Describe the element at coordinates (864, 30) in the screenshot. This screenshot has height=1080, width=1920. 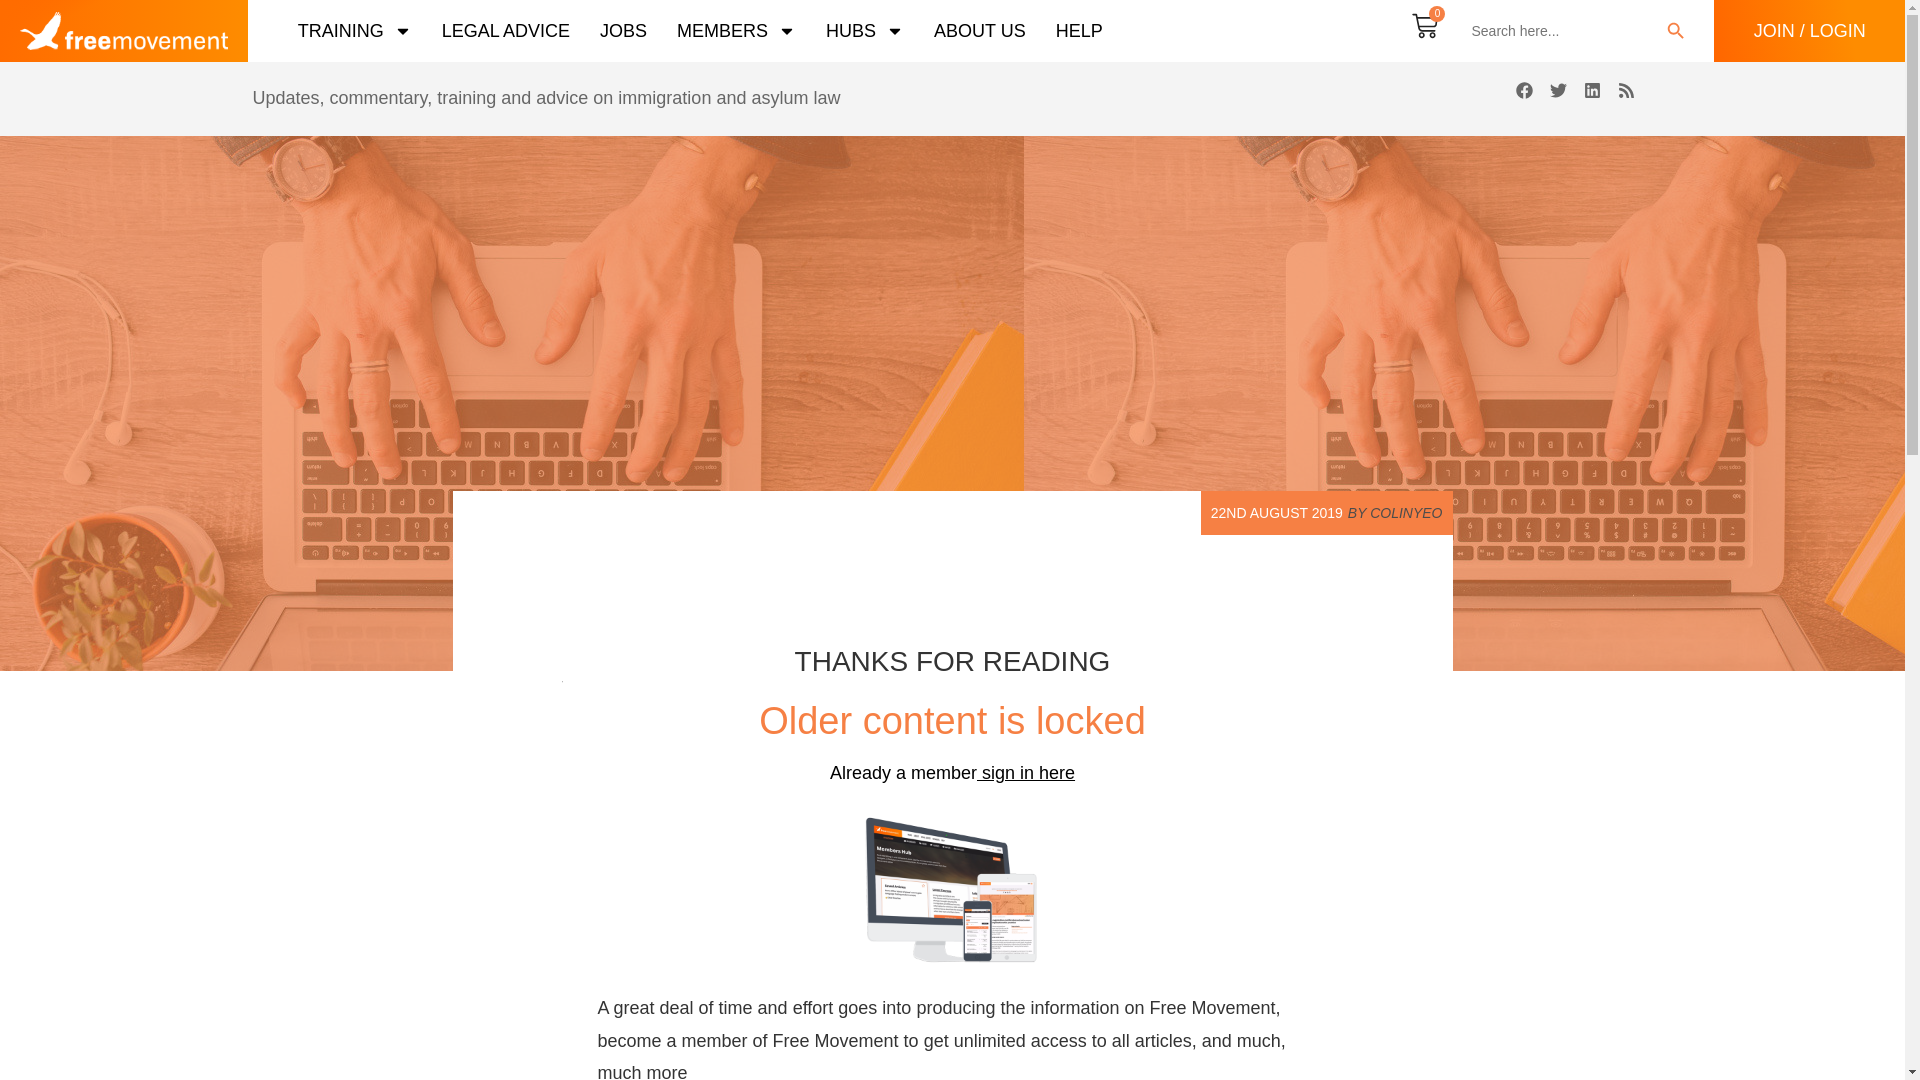
I see `HUBS` at that location.